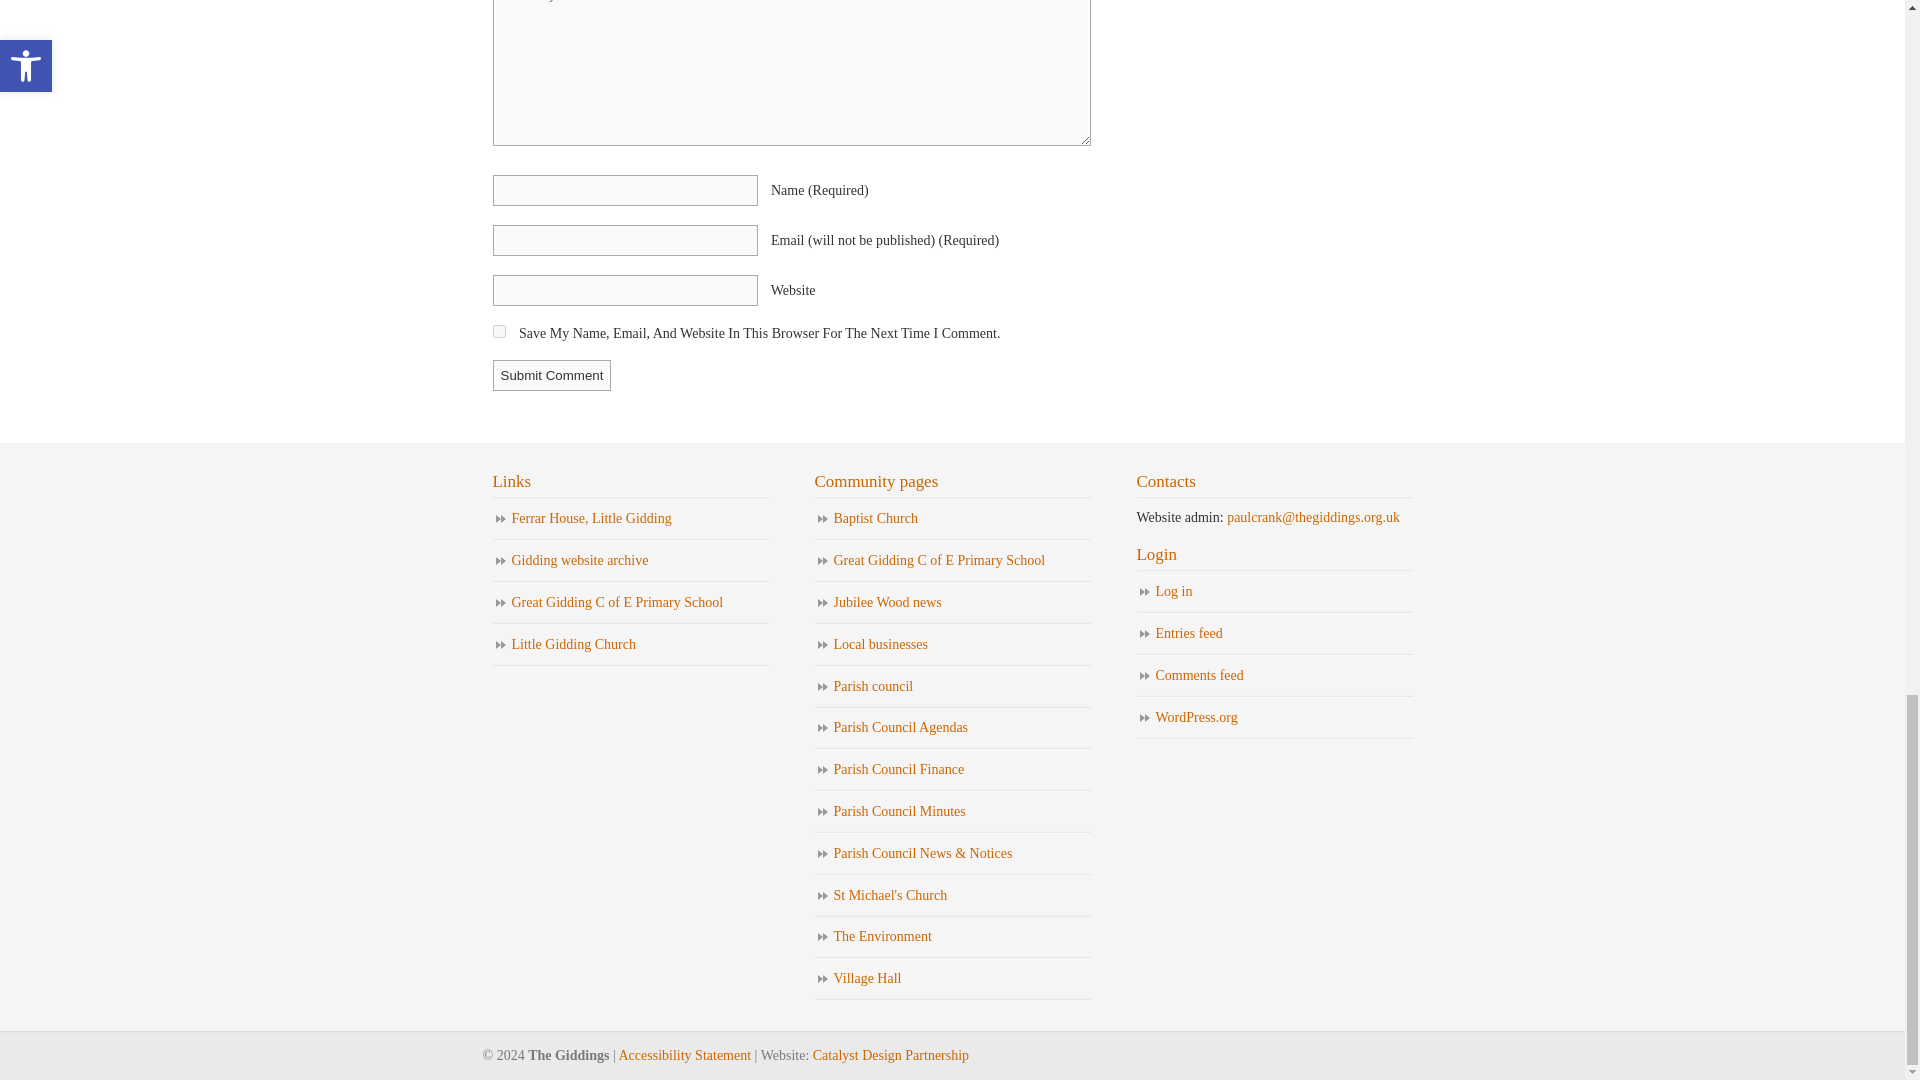 This screenshot has width=1920, height=1080. Describe the element at coordinates (630, 520) in the screenshot. I see `The website for Ferrar House Little Gidding` at that location.